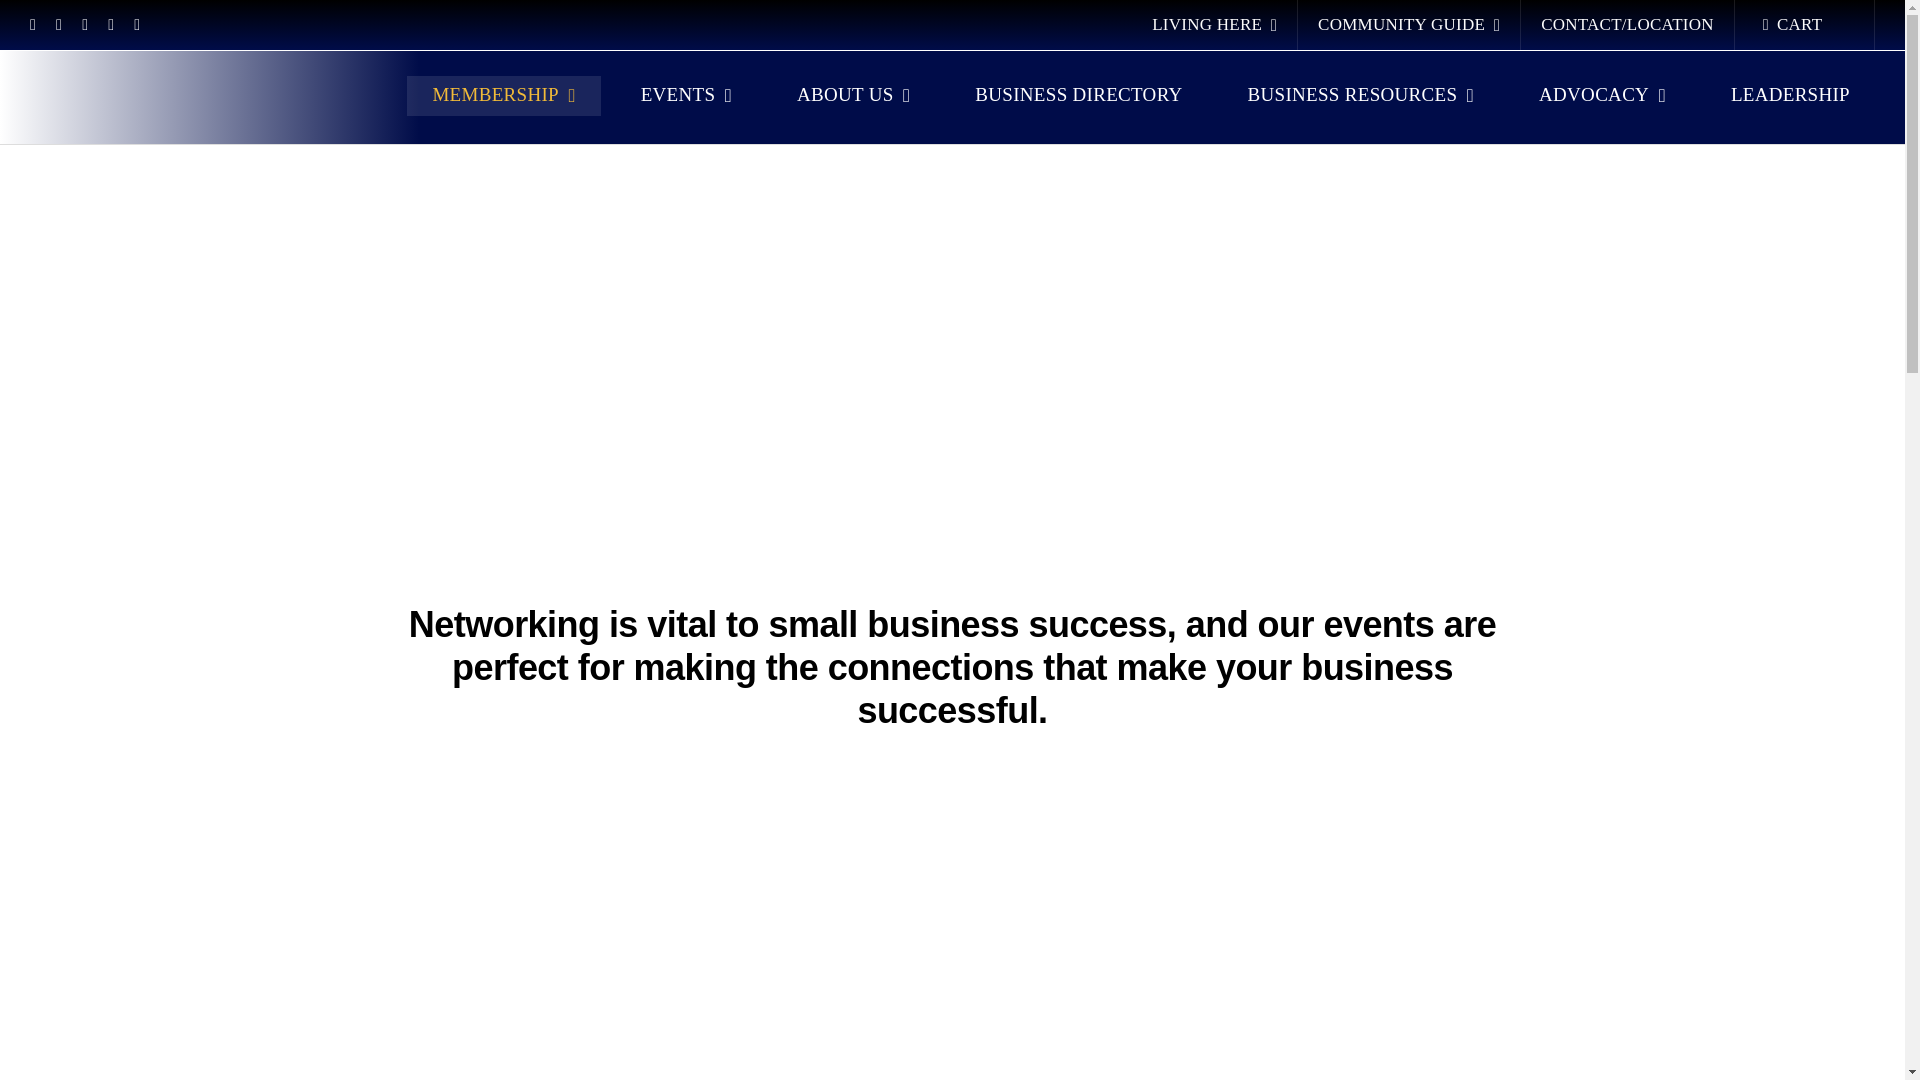 Image resolution: width=1920 pixels, height=1080 pixels. Describe the element at coordinates (1408, 24) in the screenshot. I see `COMMUNITY GUIDE` at that location.